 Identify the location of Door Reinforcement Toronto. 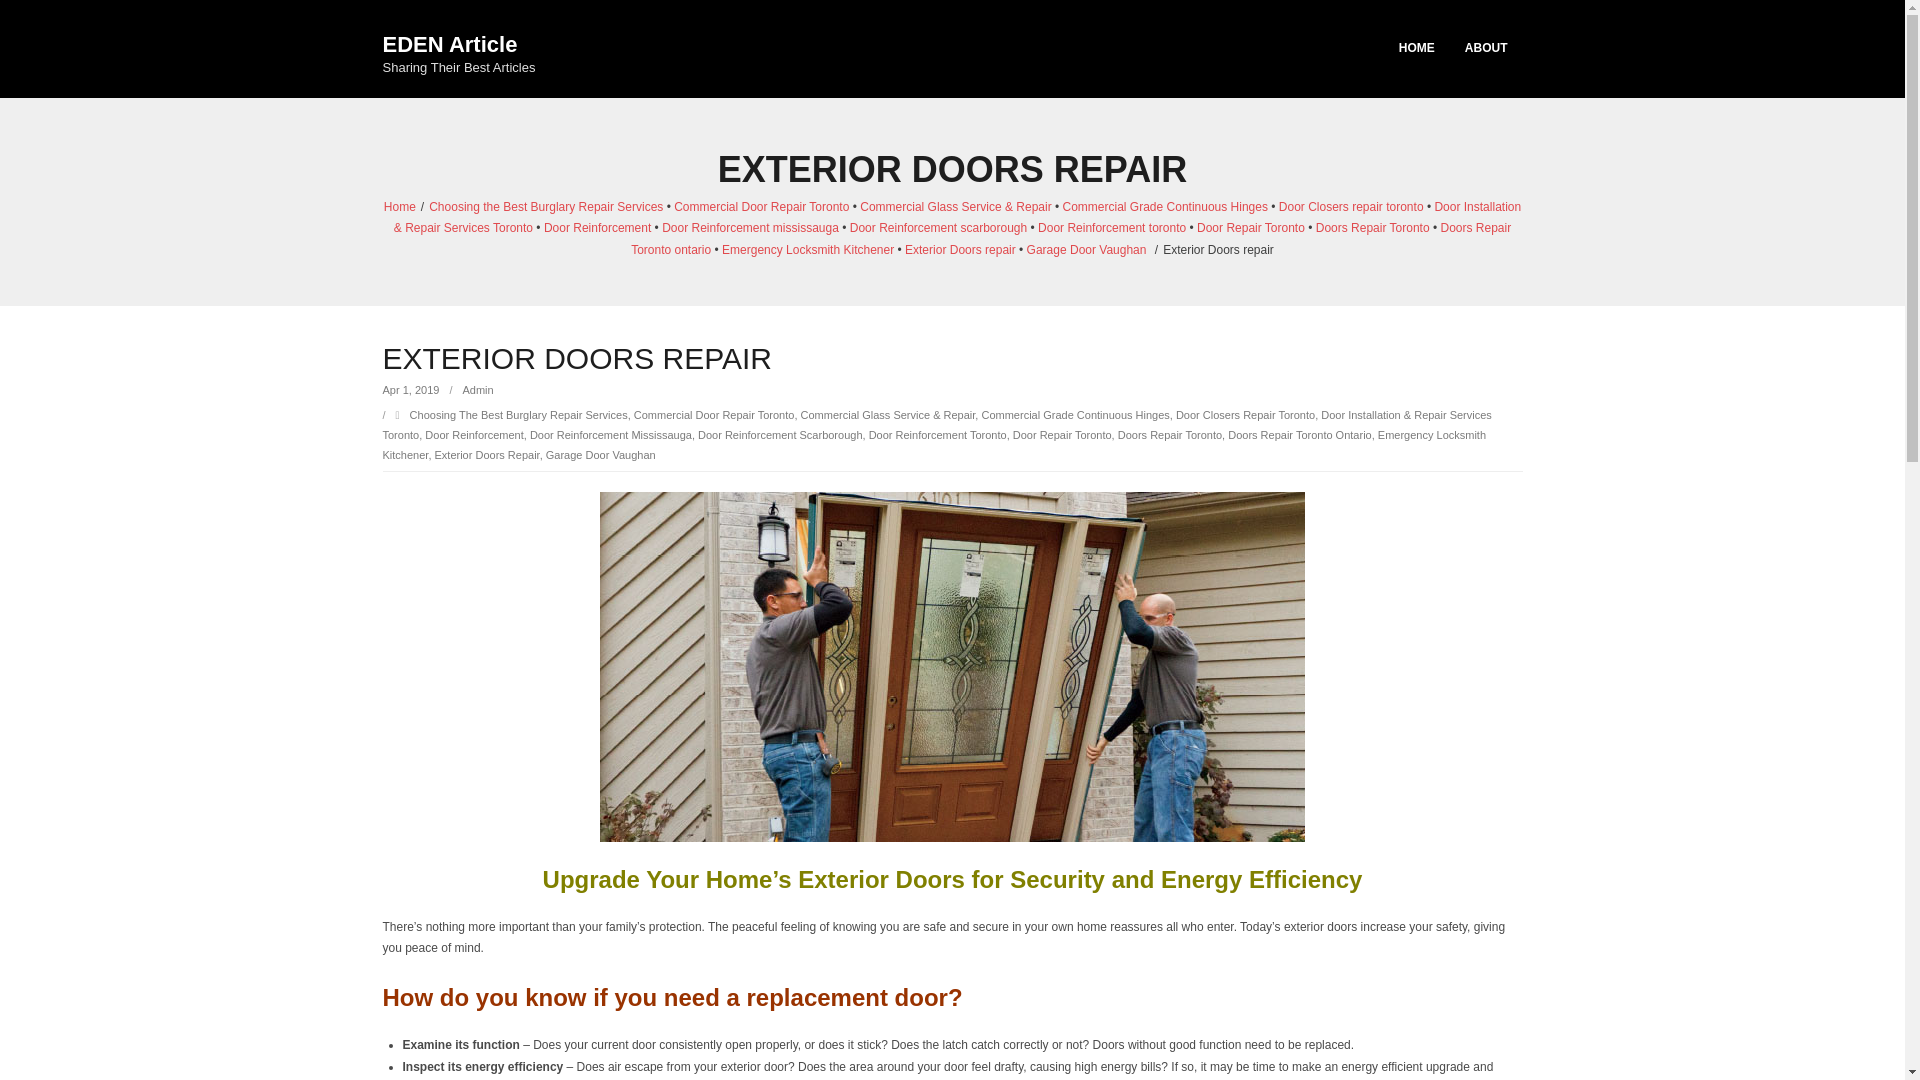
(596, 228).